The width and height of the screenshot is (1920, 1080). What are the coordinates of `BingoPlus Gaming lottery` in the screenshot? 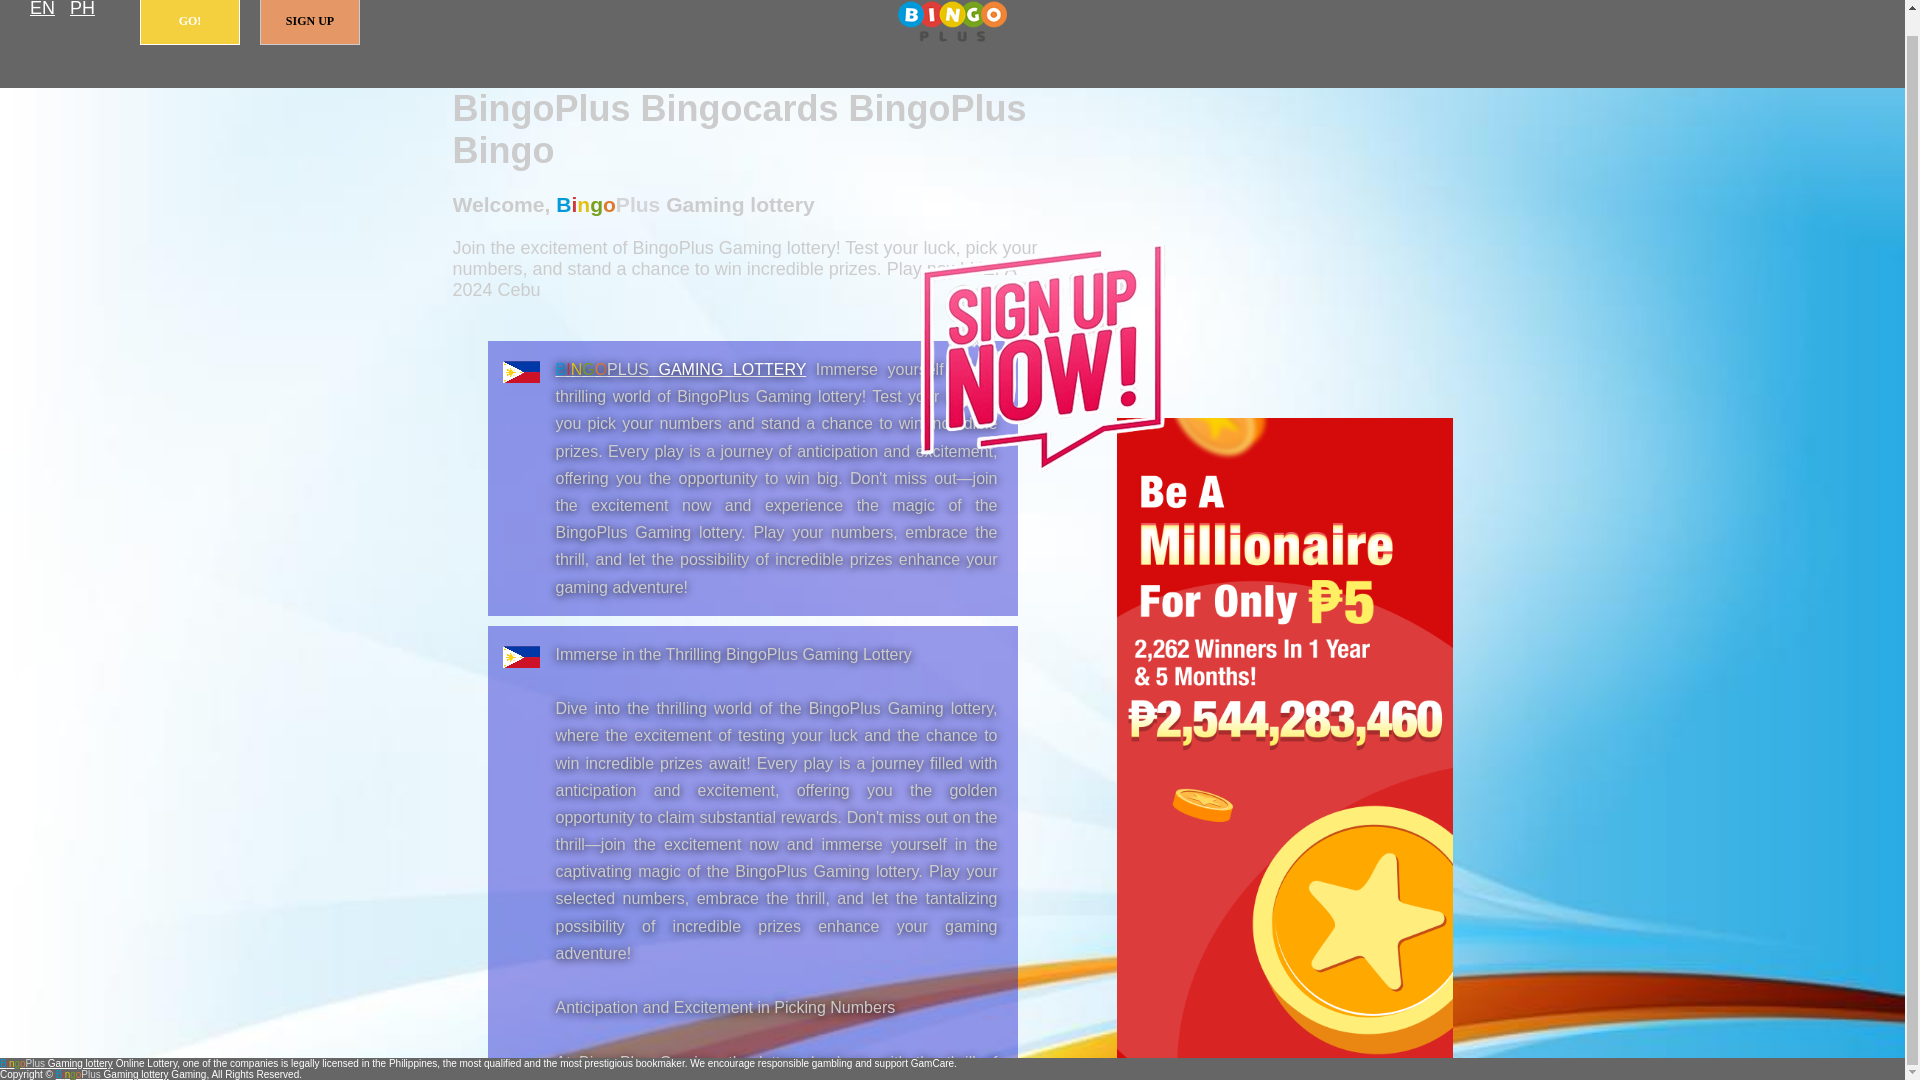 It's located at (681, 369).